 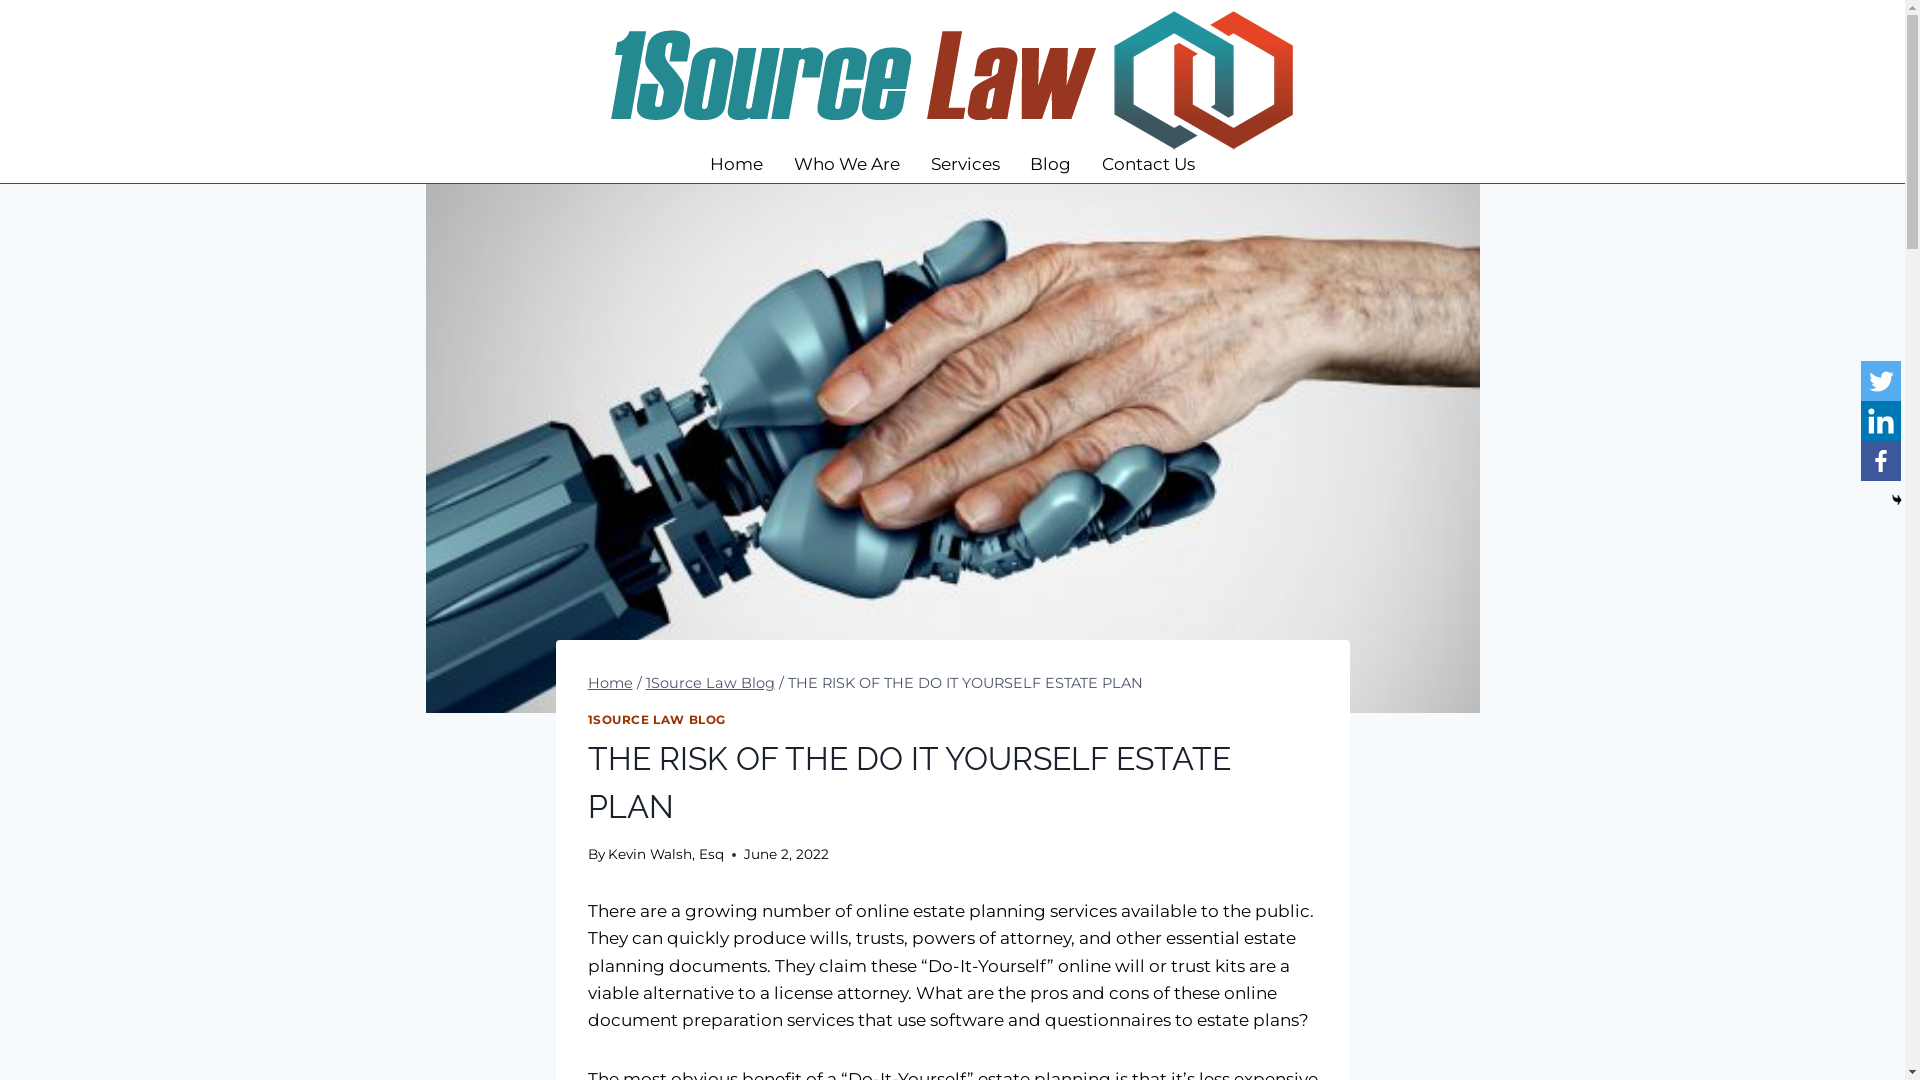 What do you see at coordinates (1897, 500) in the screenshot?
I see `Hide` at bounding box center [1897, 500].